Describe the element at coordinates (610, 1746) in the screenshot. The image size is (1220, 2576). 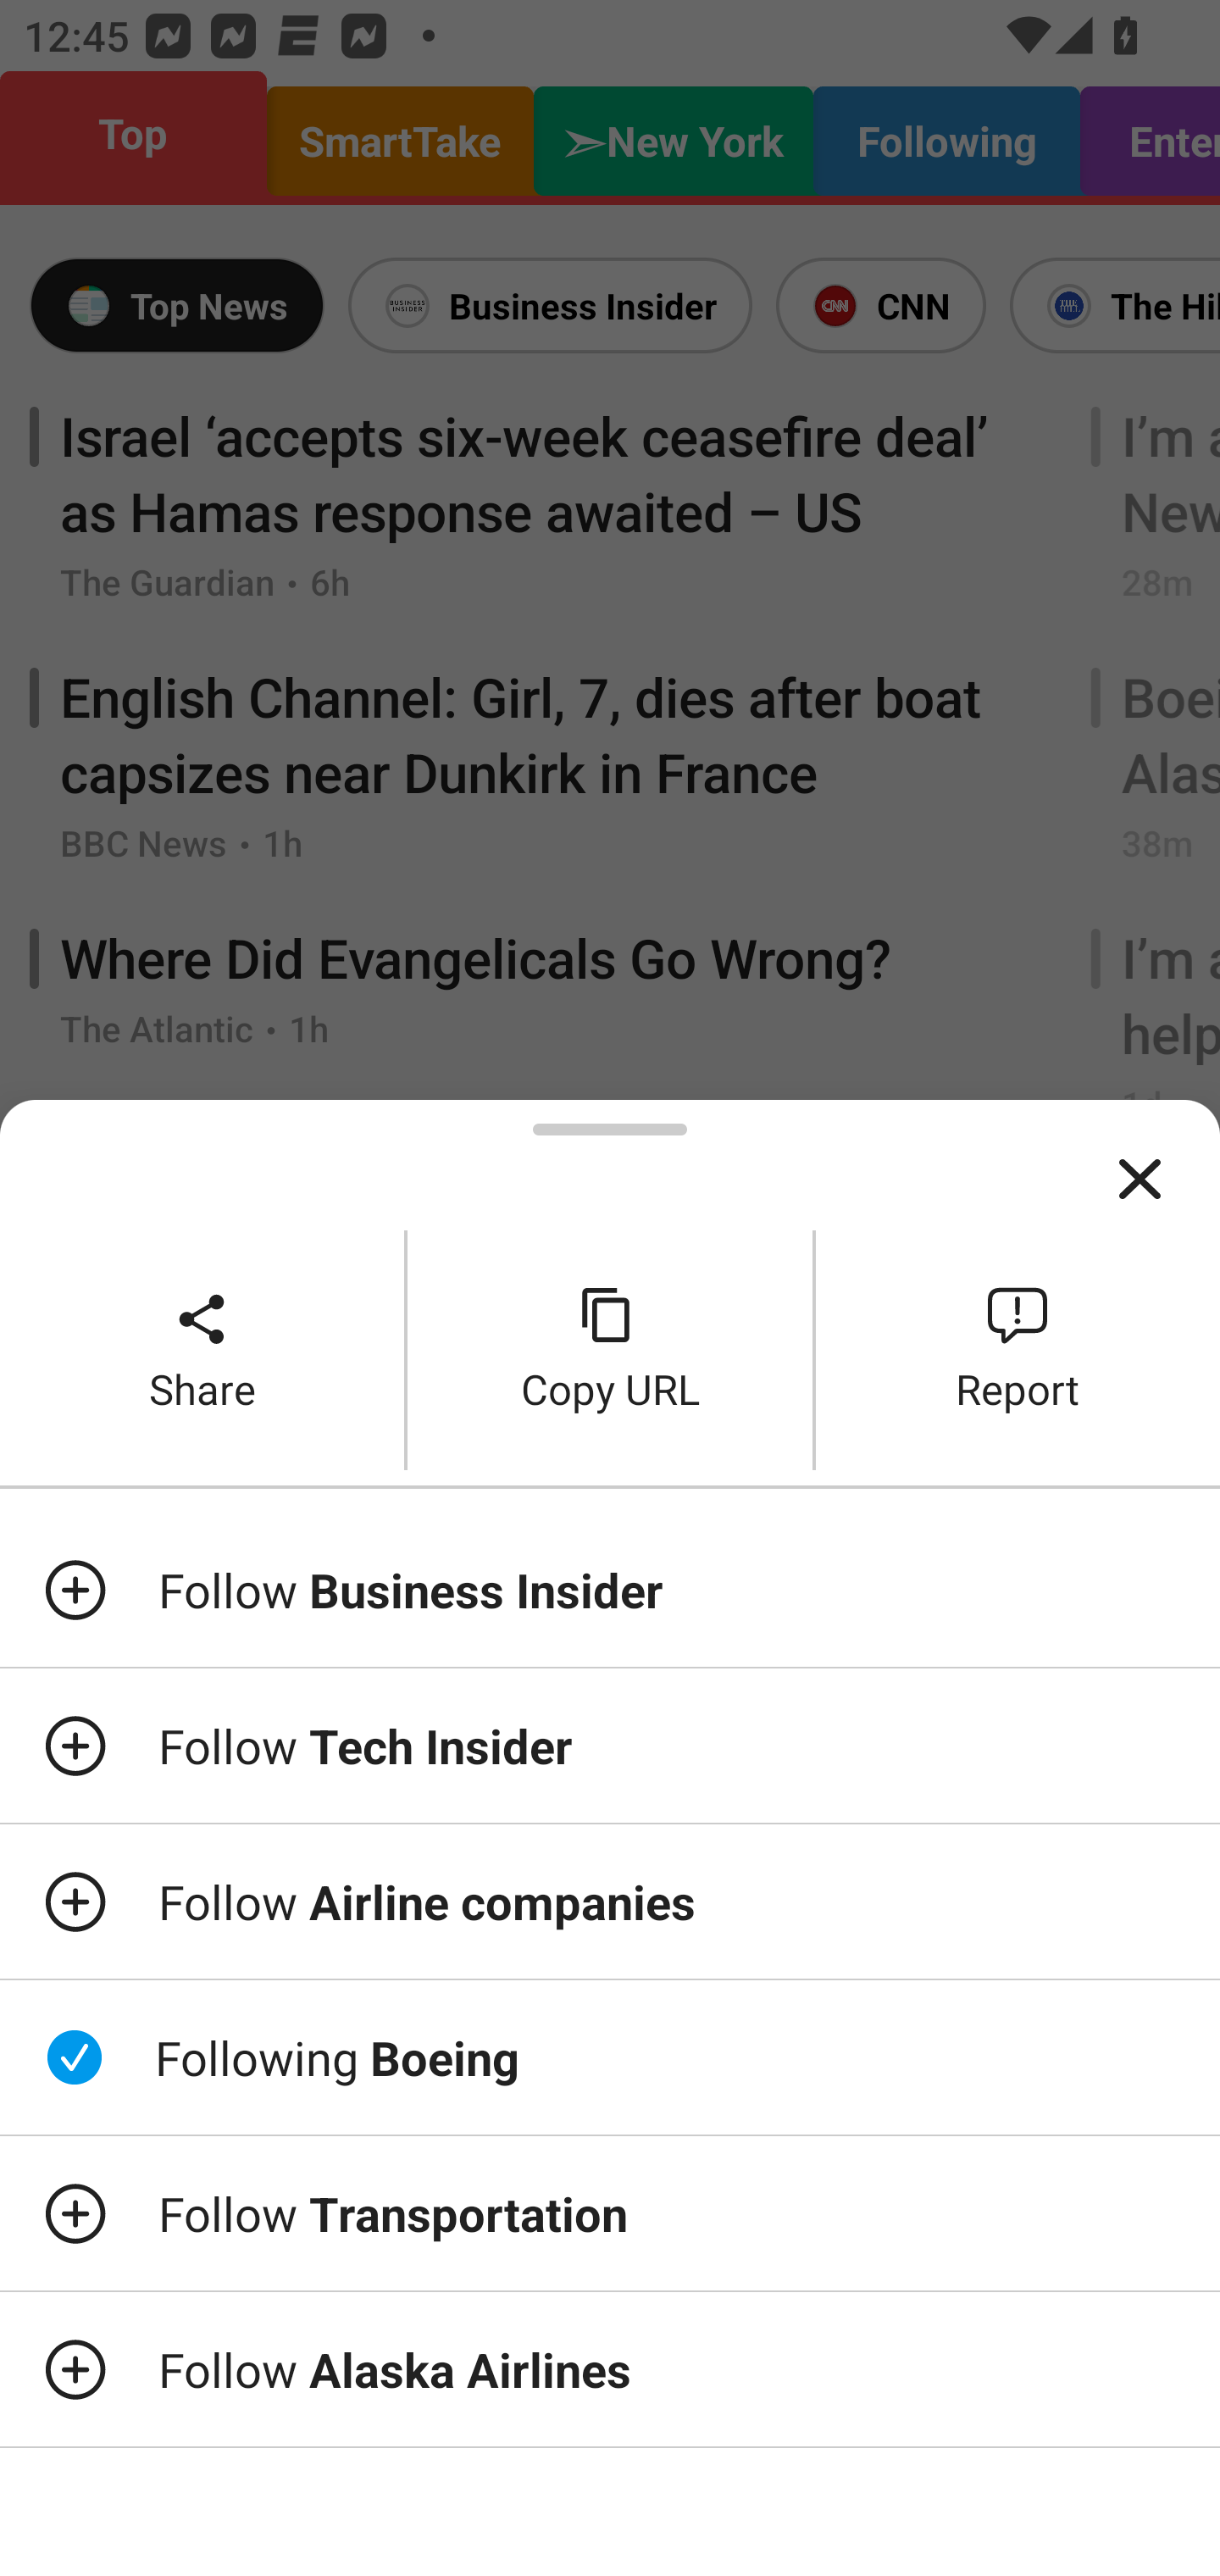
I see `Follow Tech Insider` at that location.